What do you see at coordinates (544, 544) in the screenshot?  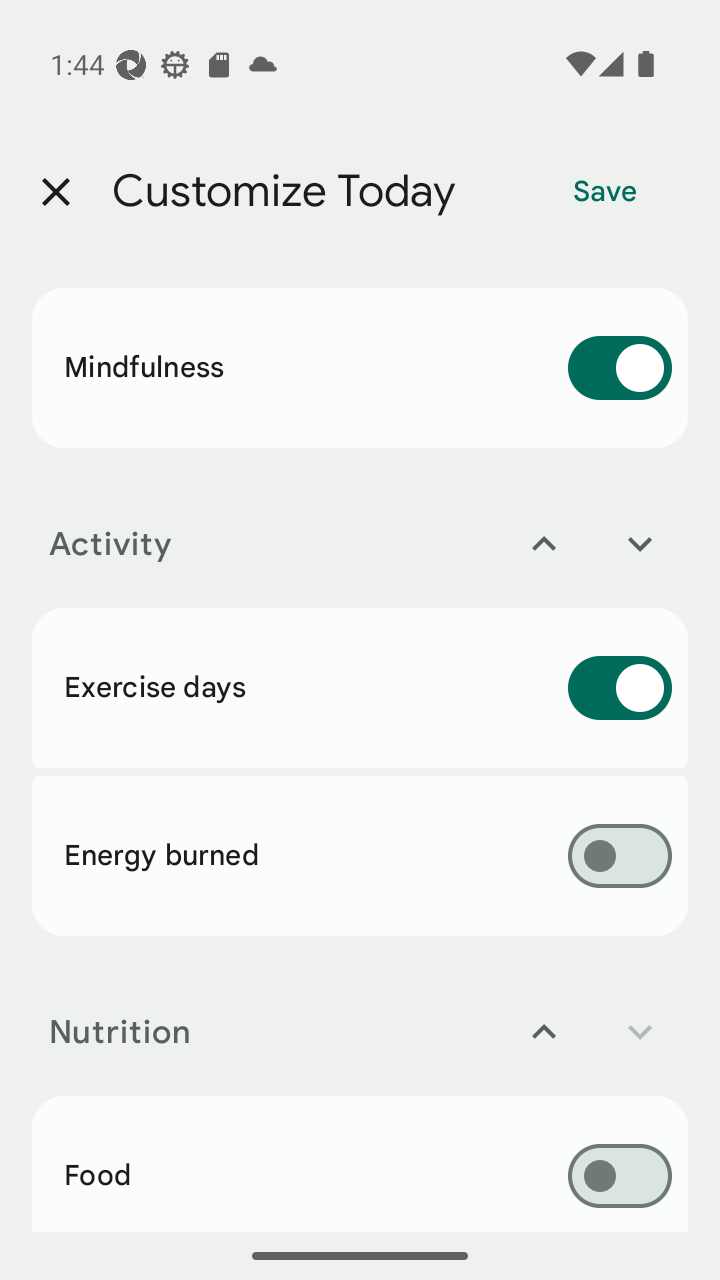 I see `Move Activity up` at bounding box center [544, 544].